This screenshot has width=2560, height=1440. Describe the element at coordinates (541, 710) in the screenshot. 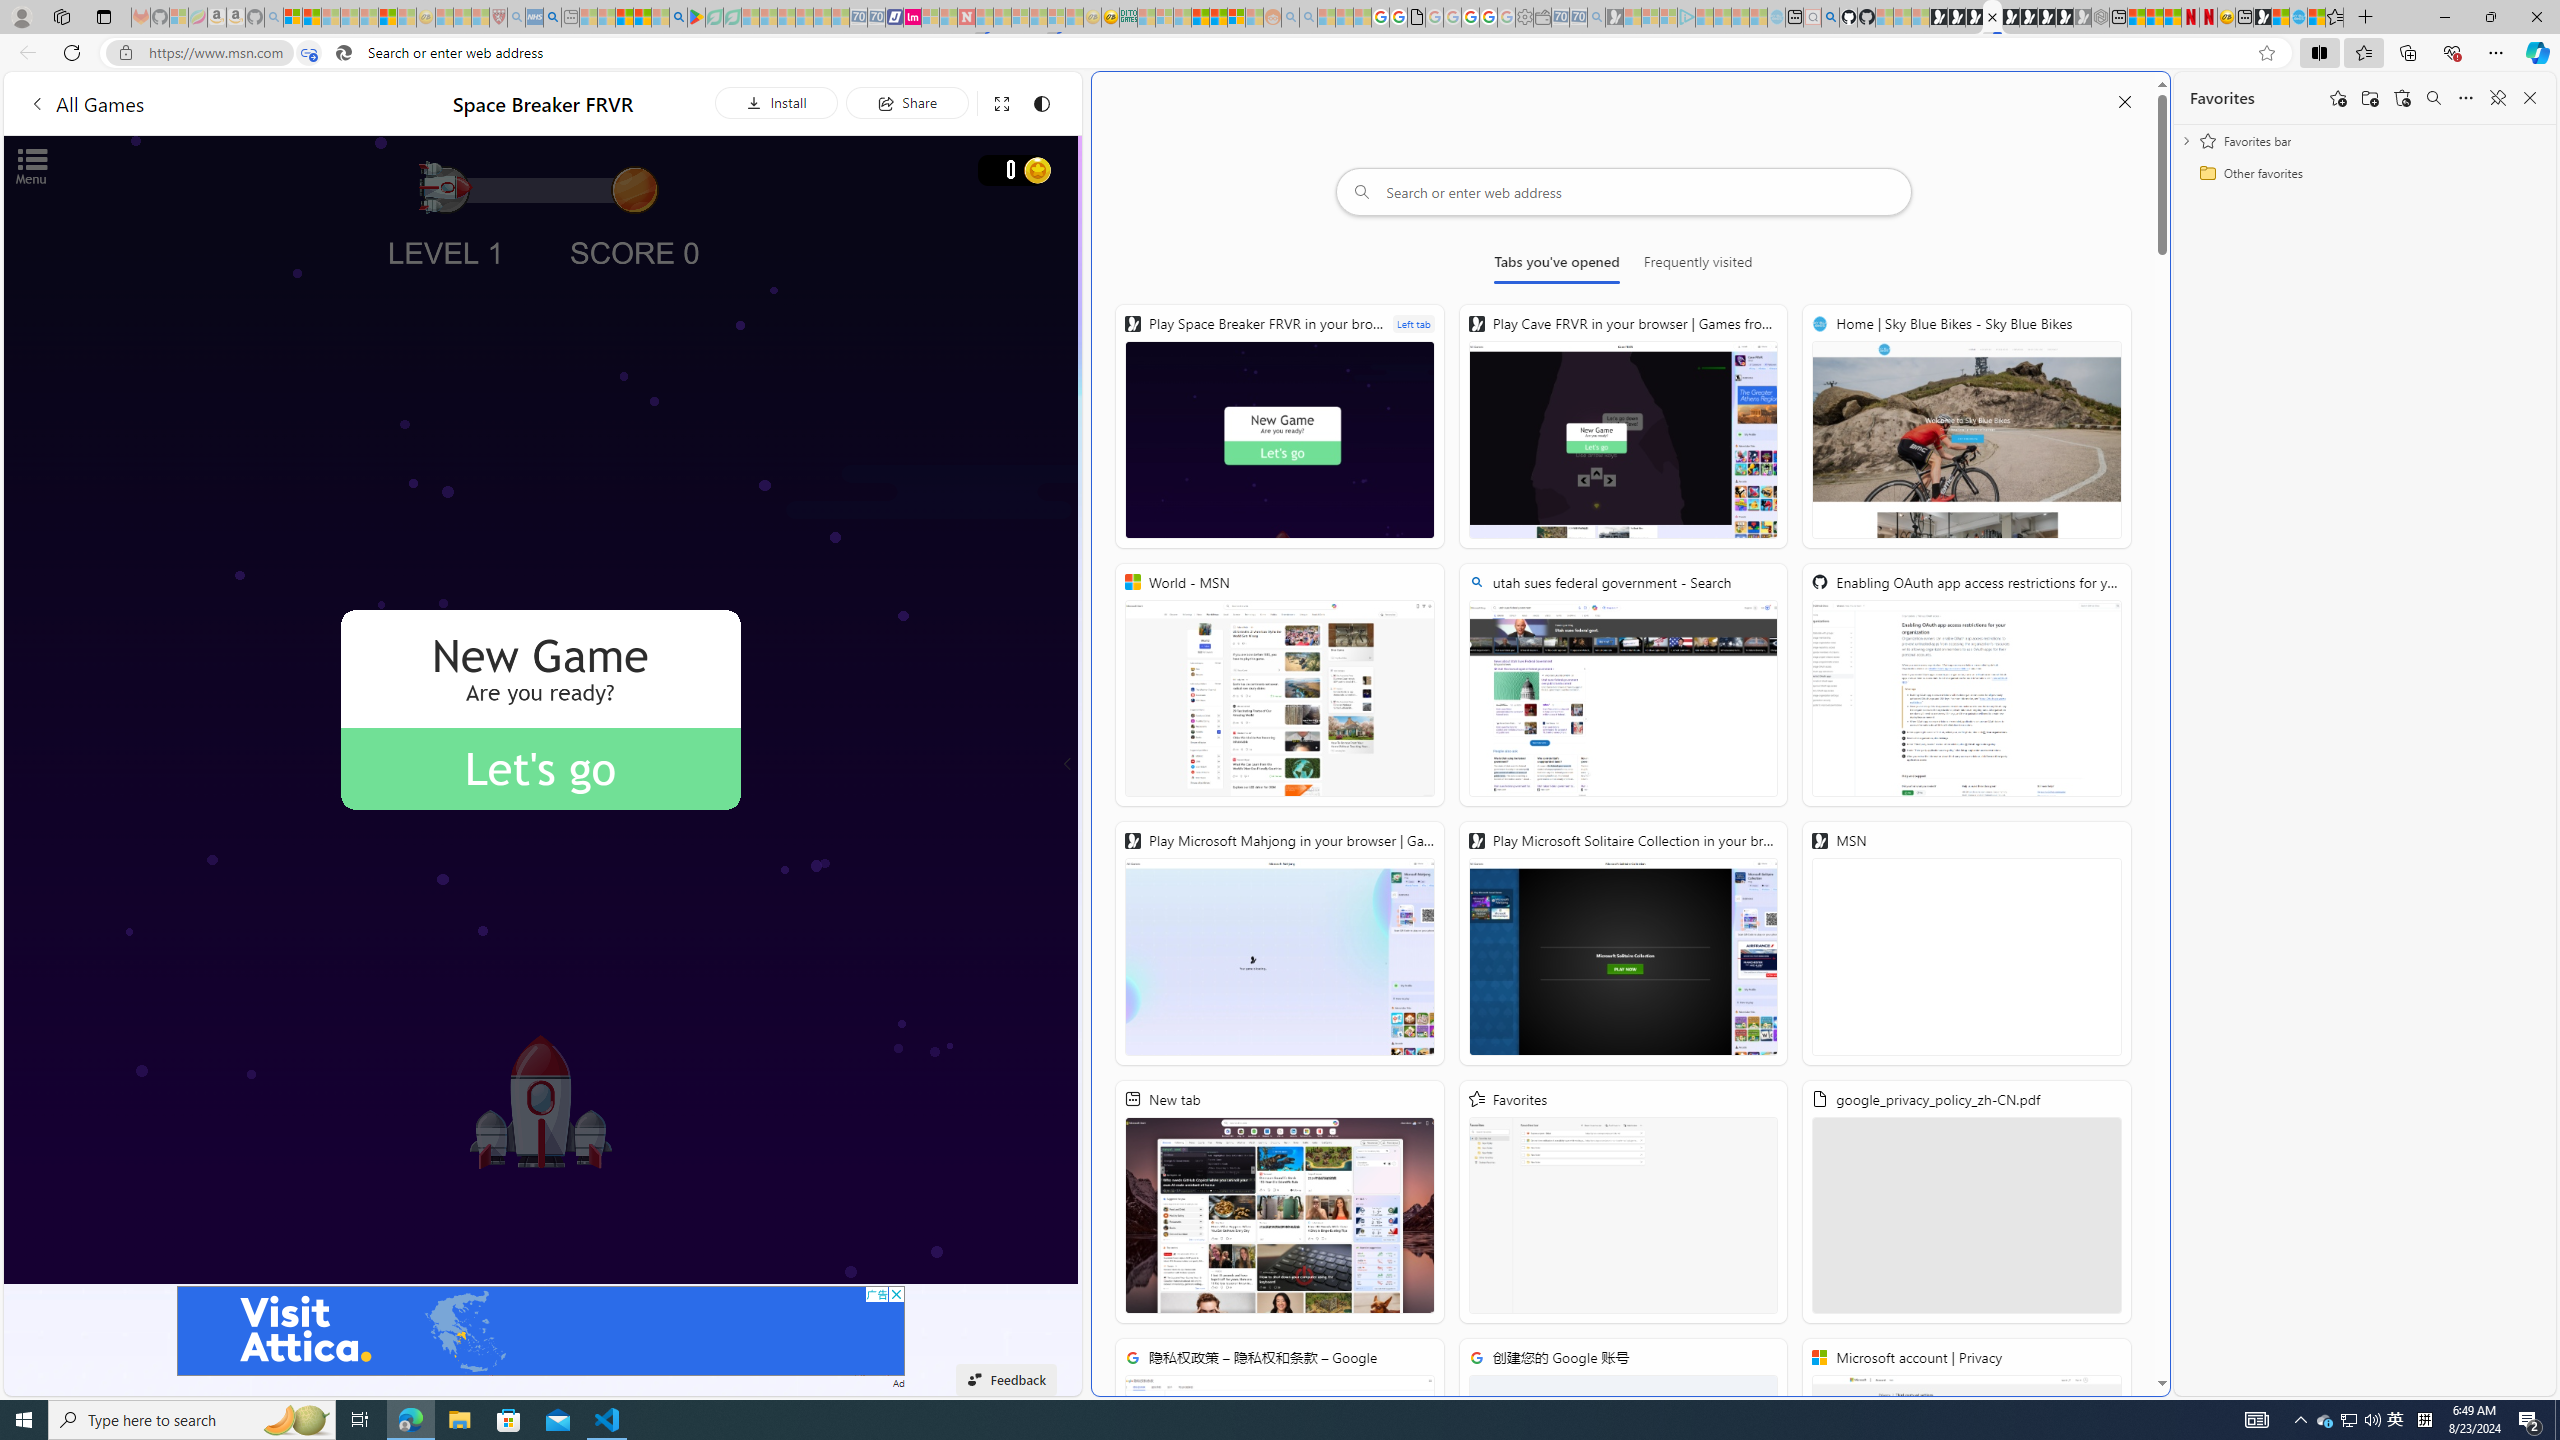

I see `AutomationID: gameCanvas` at that location.